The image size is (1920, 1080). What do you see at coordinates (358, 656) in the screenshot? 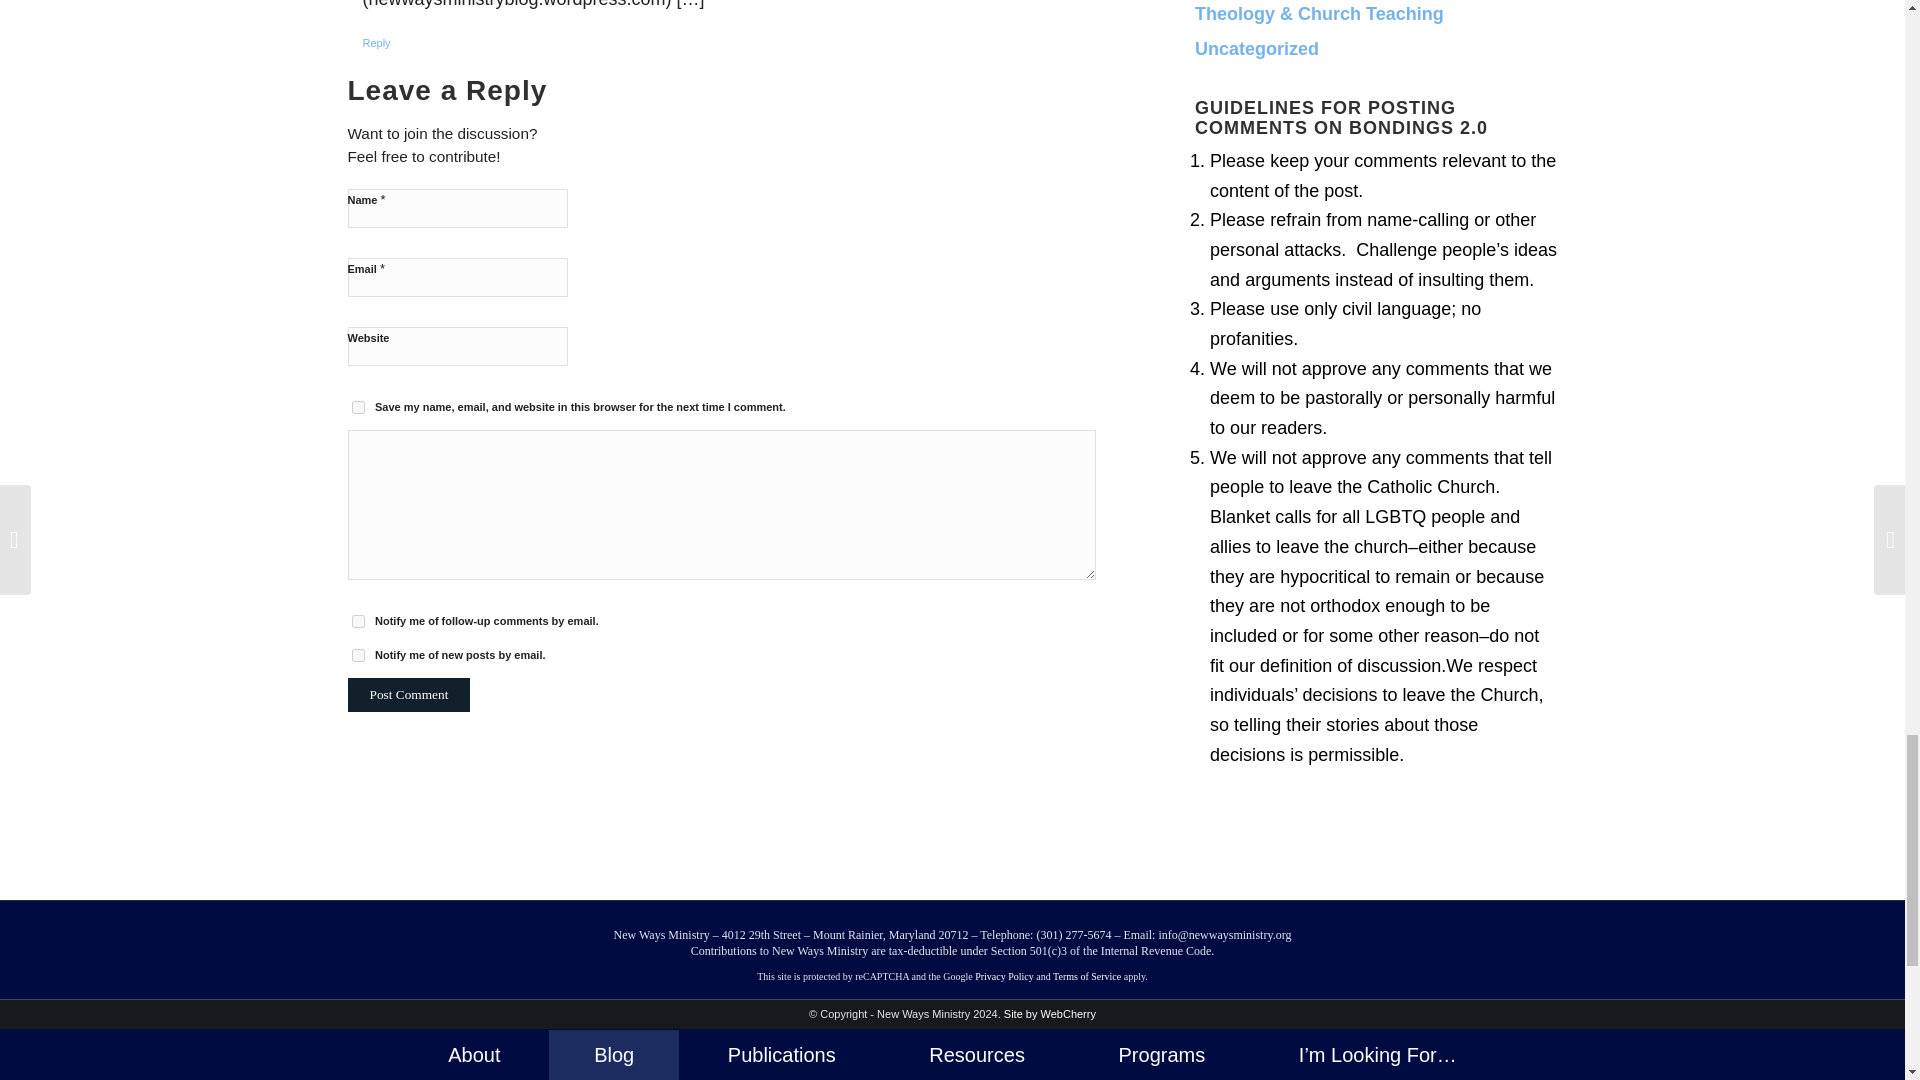
I see `subscribe` at bounding box center [358, 656].